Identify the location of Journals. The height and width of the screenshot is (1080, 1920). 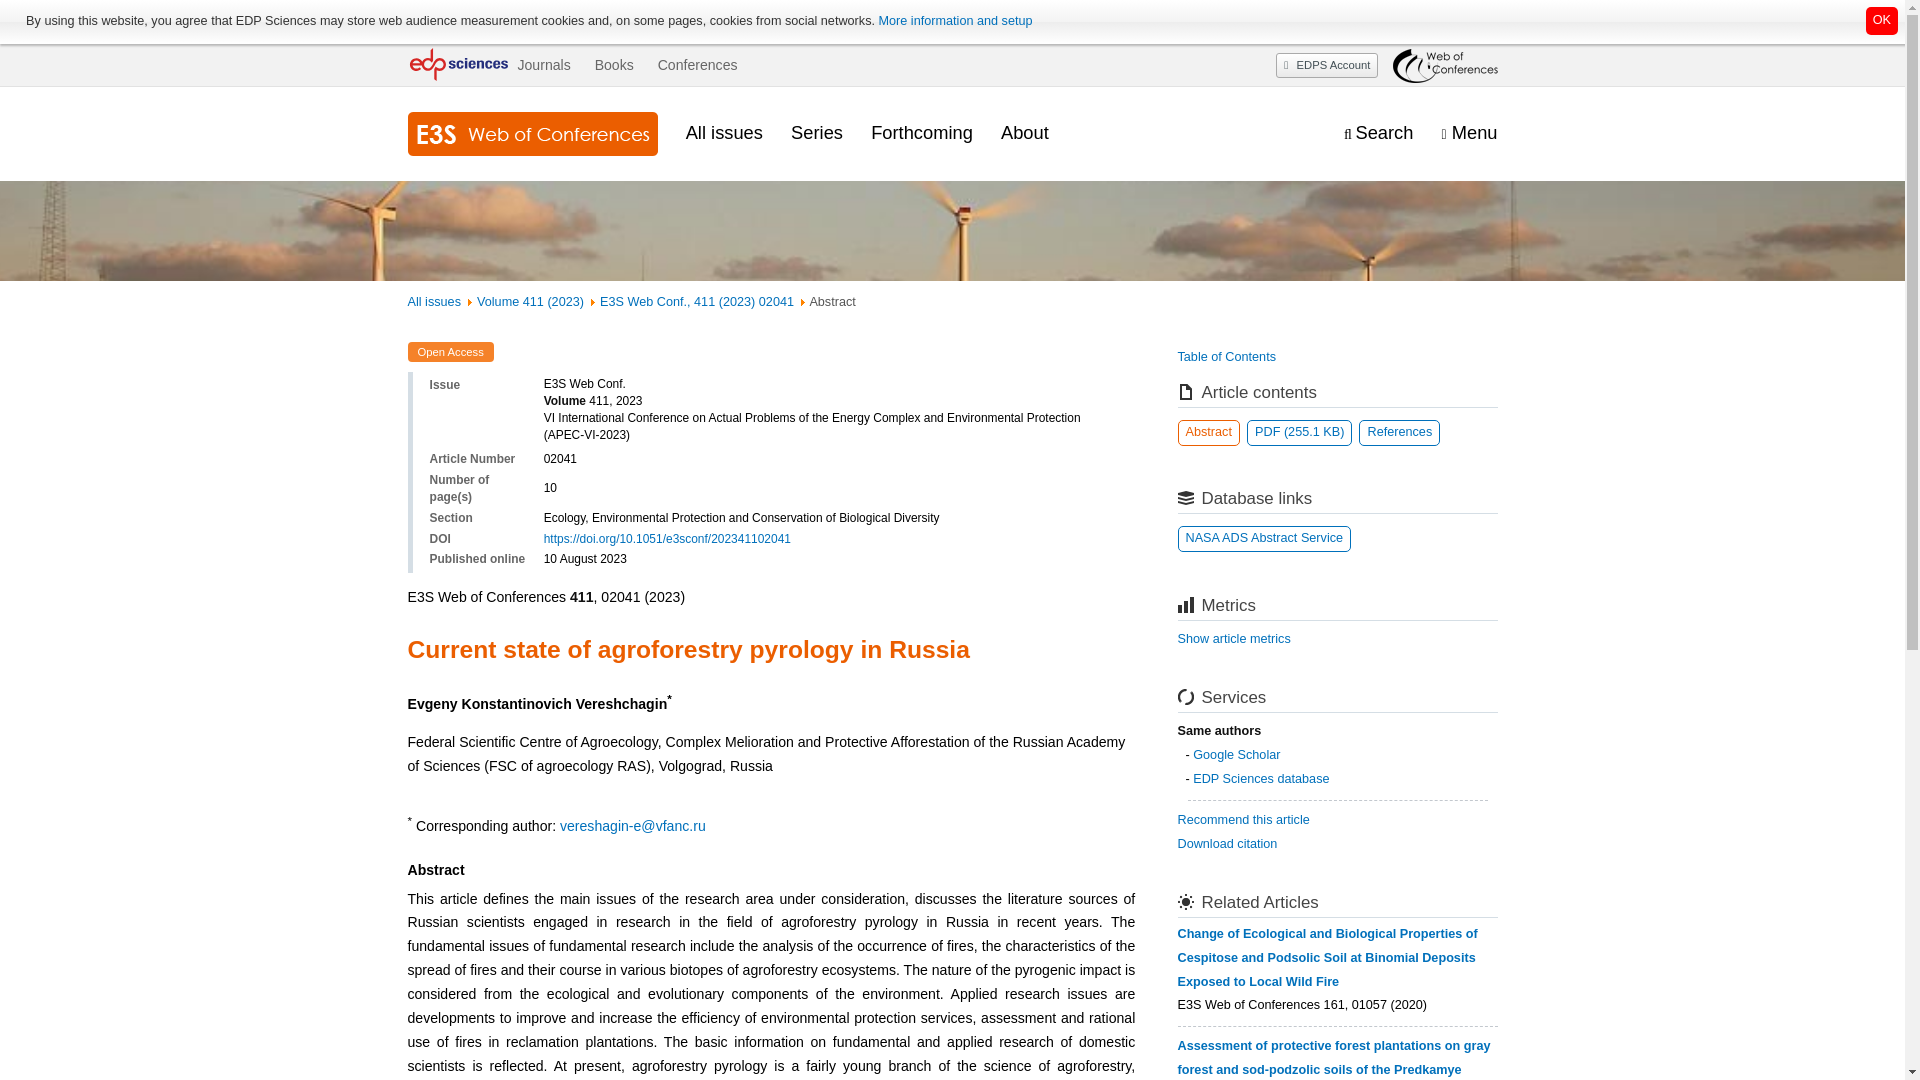
(543, 65).